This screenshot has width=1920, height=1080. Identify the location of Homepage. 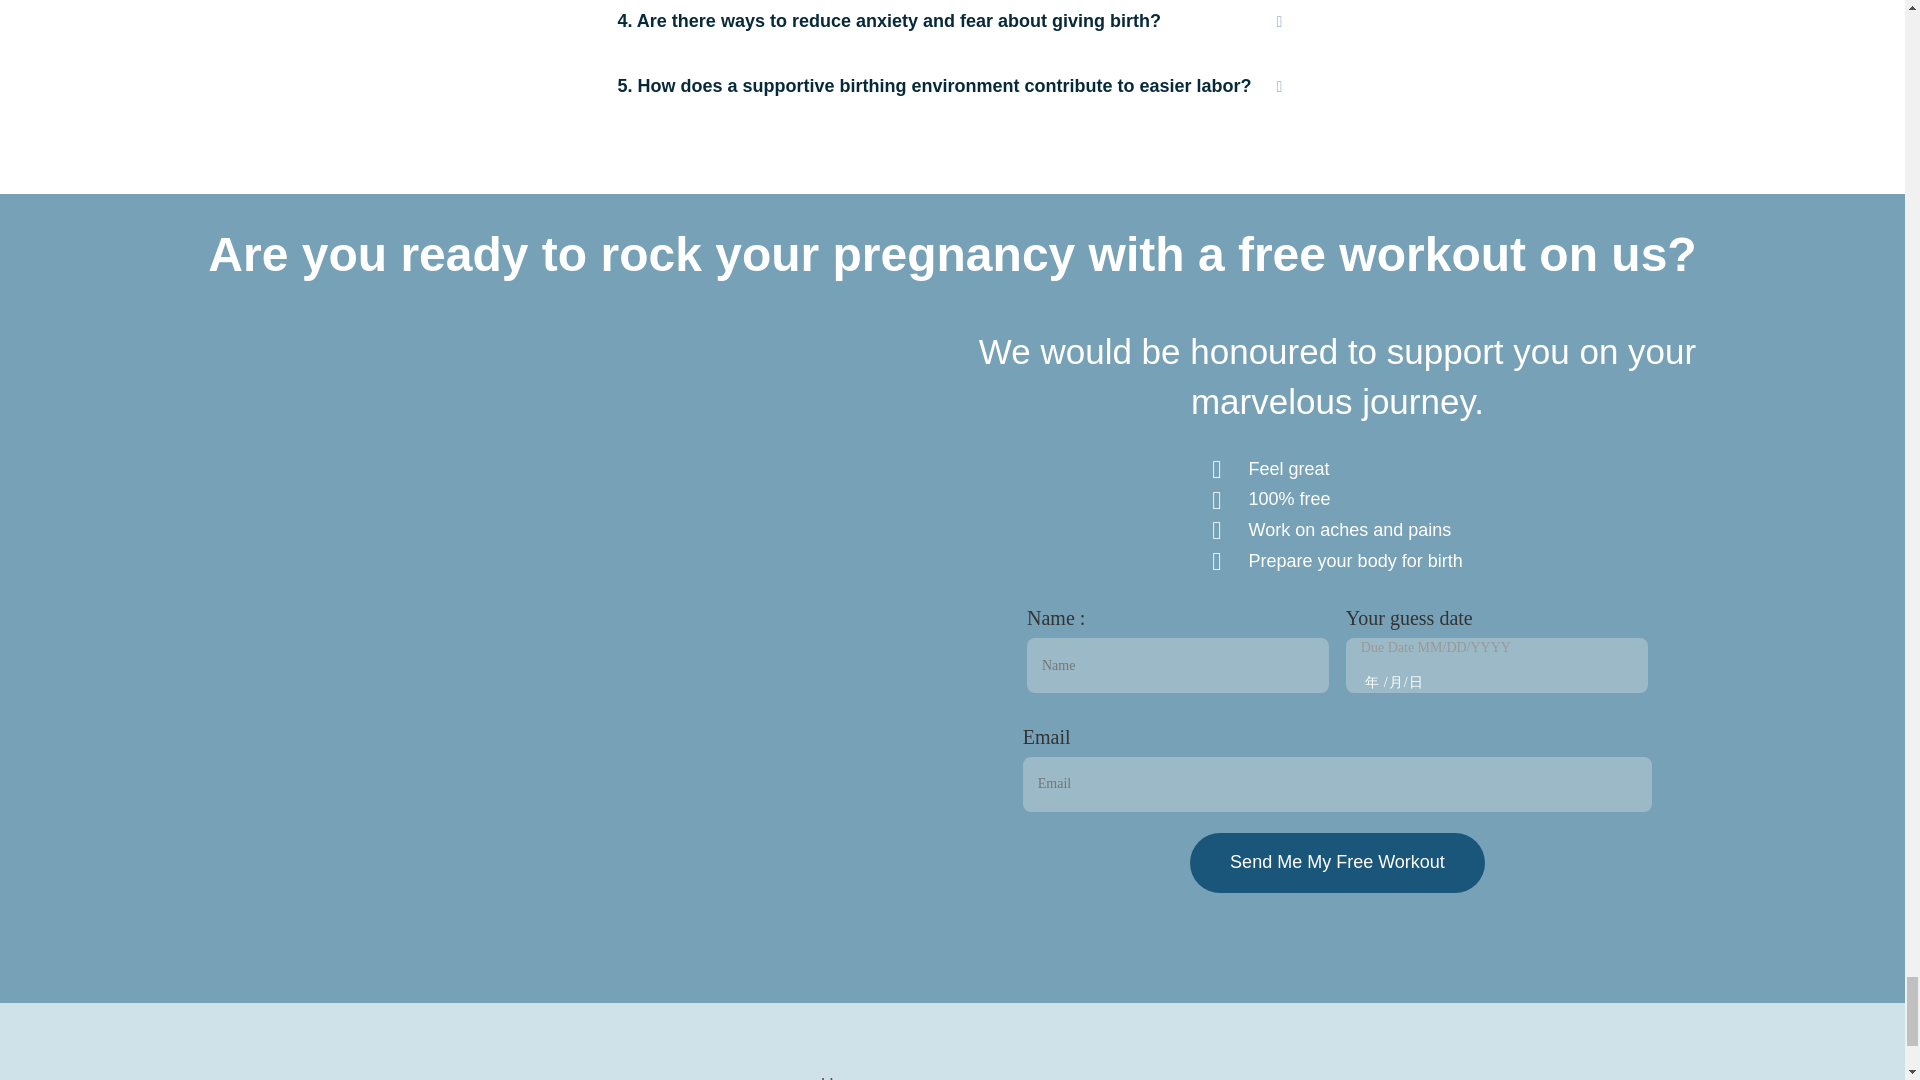
(994, 1076).